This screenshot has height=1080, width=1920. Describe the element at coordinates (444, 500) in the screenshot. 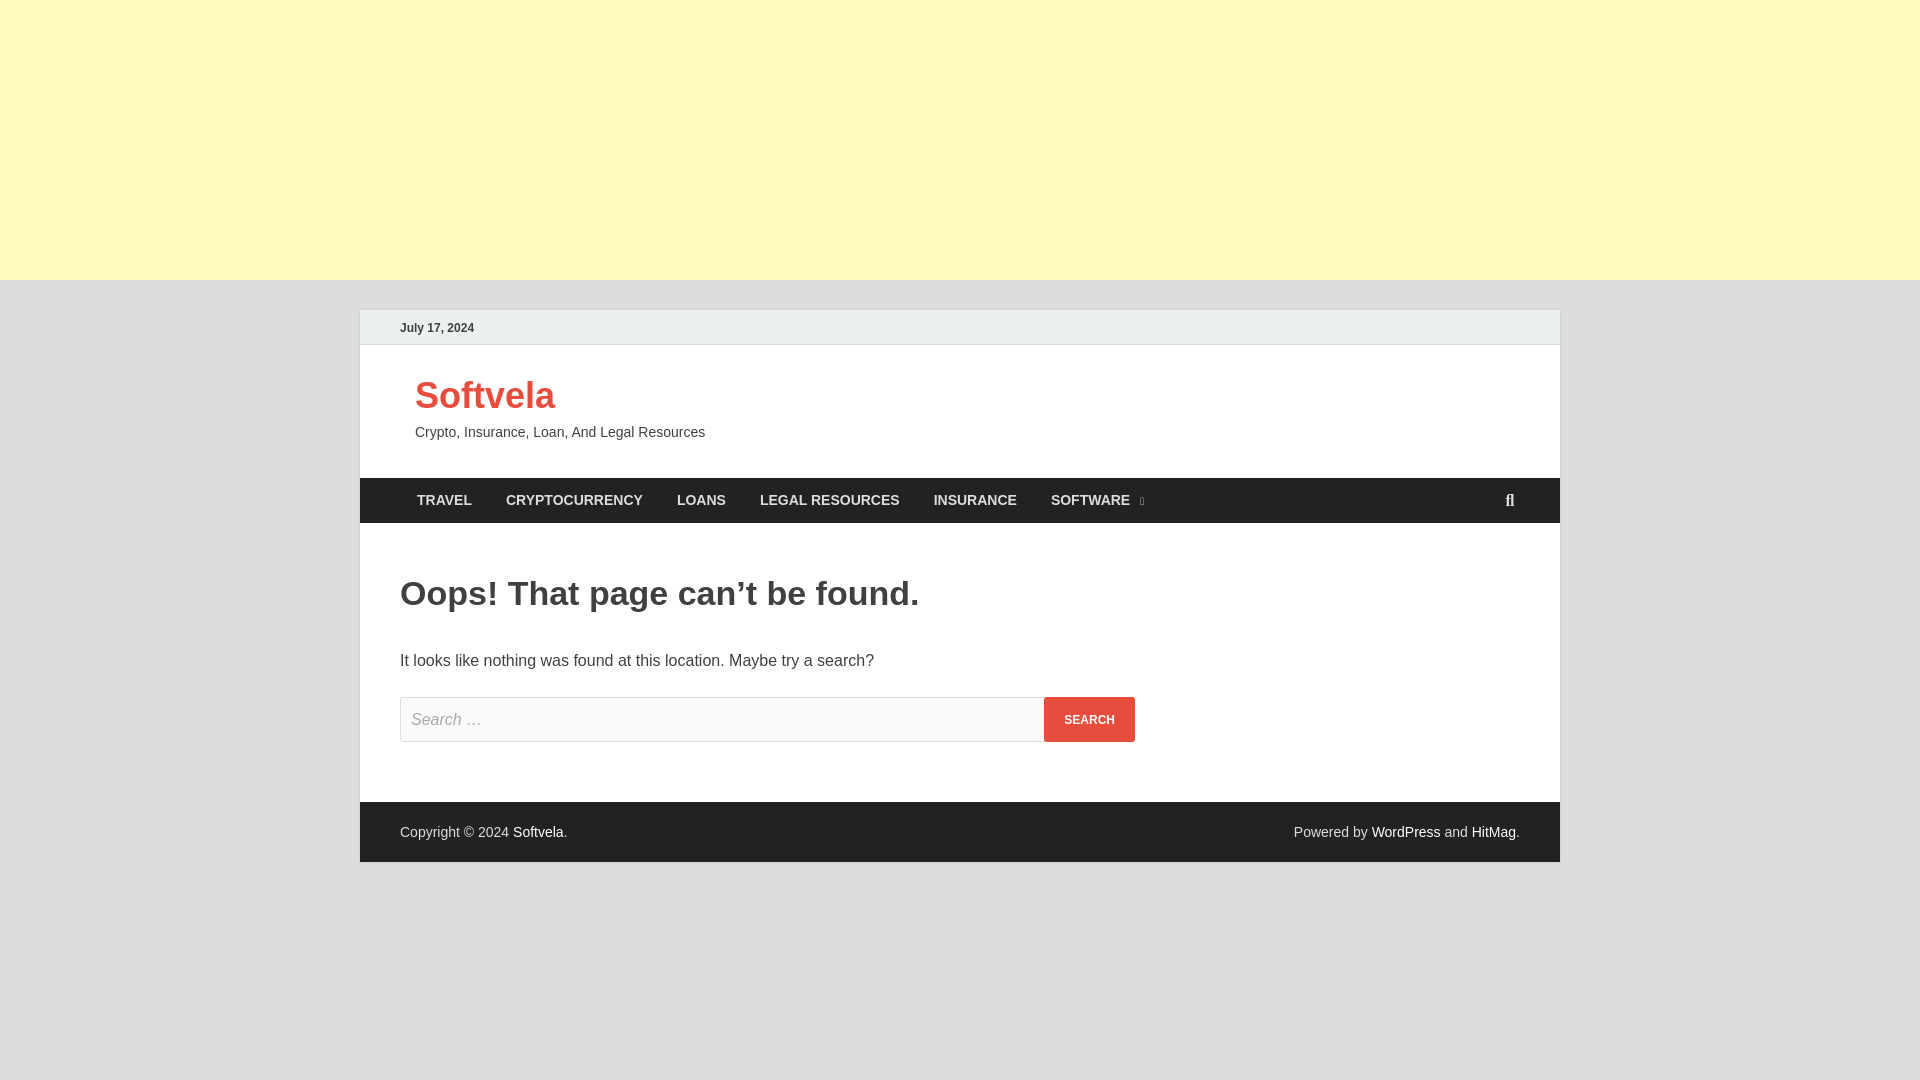

I see `TRAVEL` at that location.